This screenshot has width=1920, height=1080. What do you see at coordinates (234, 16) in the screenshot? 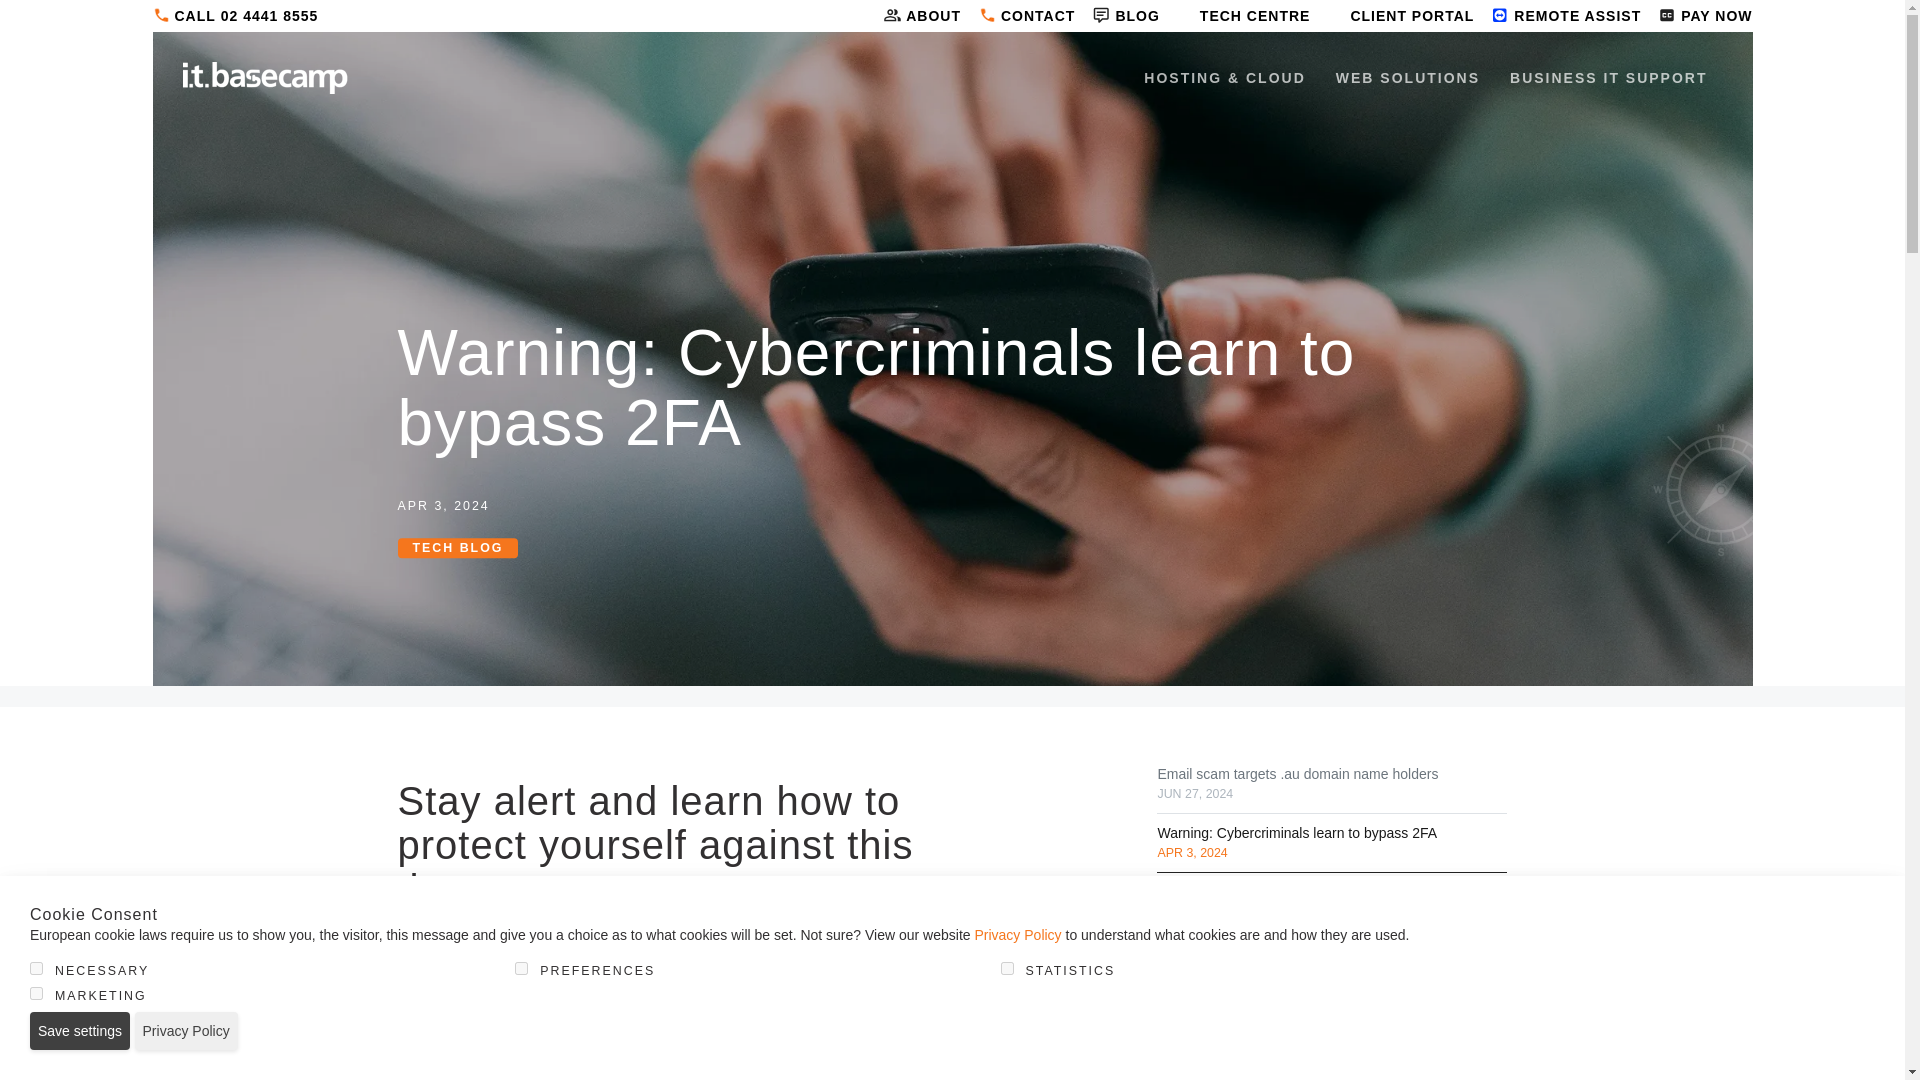
I see `CALL 02 4441 8555` at bounding box center [234, 16].